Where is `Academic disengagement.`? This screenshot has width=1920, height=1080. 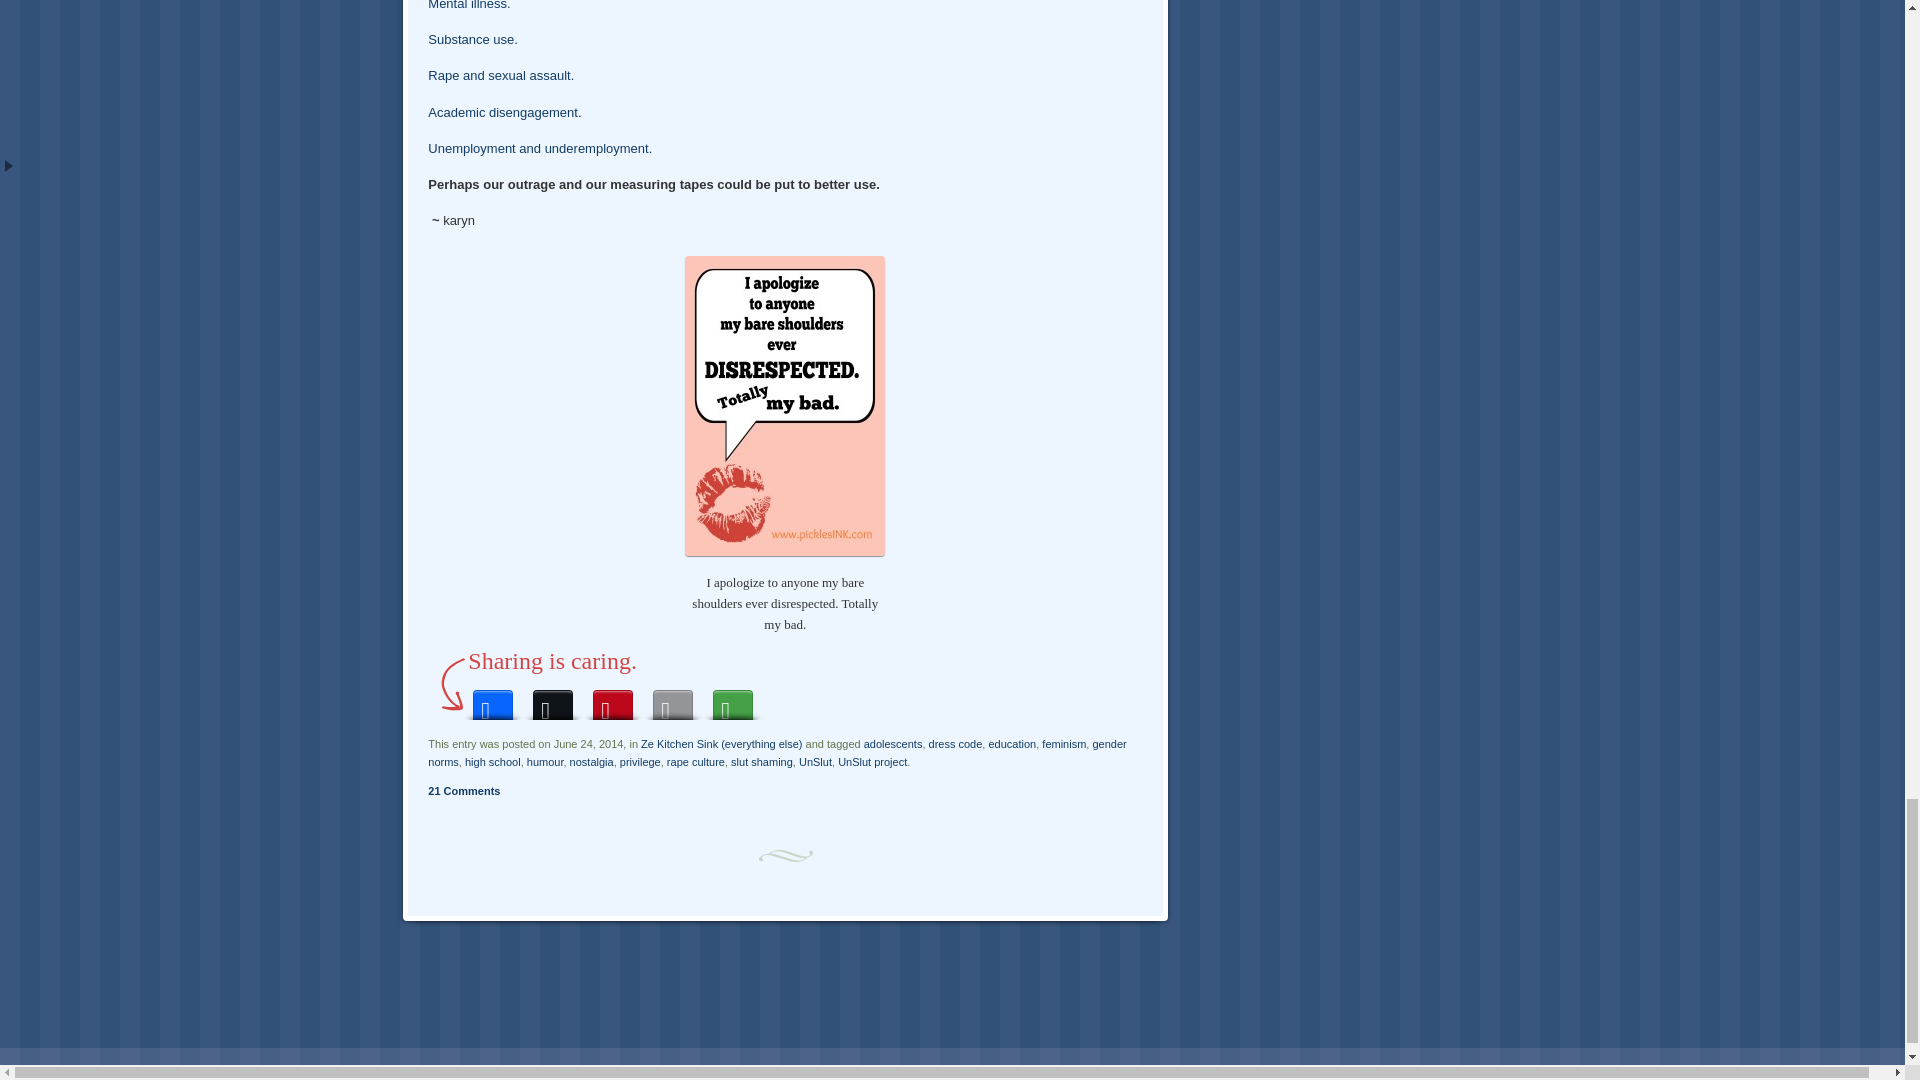
Academic disengagement. is located at coordinates (504, 112).